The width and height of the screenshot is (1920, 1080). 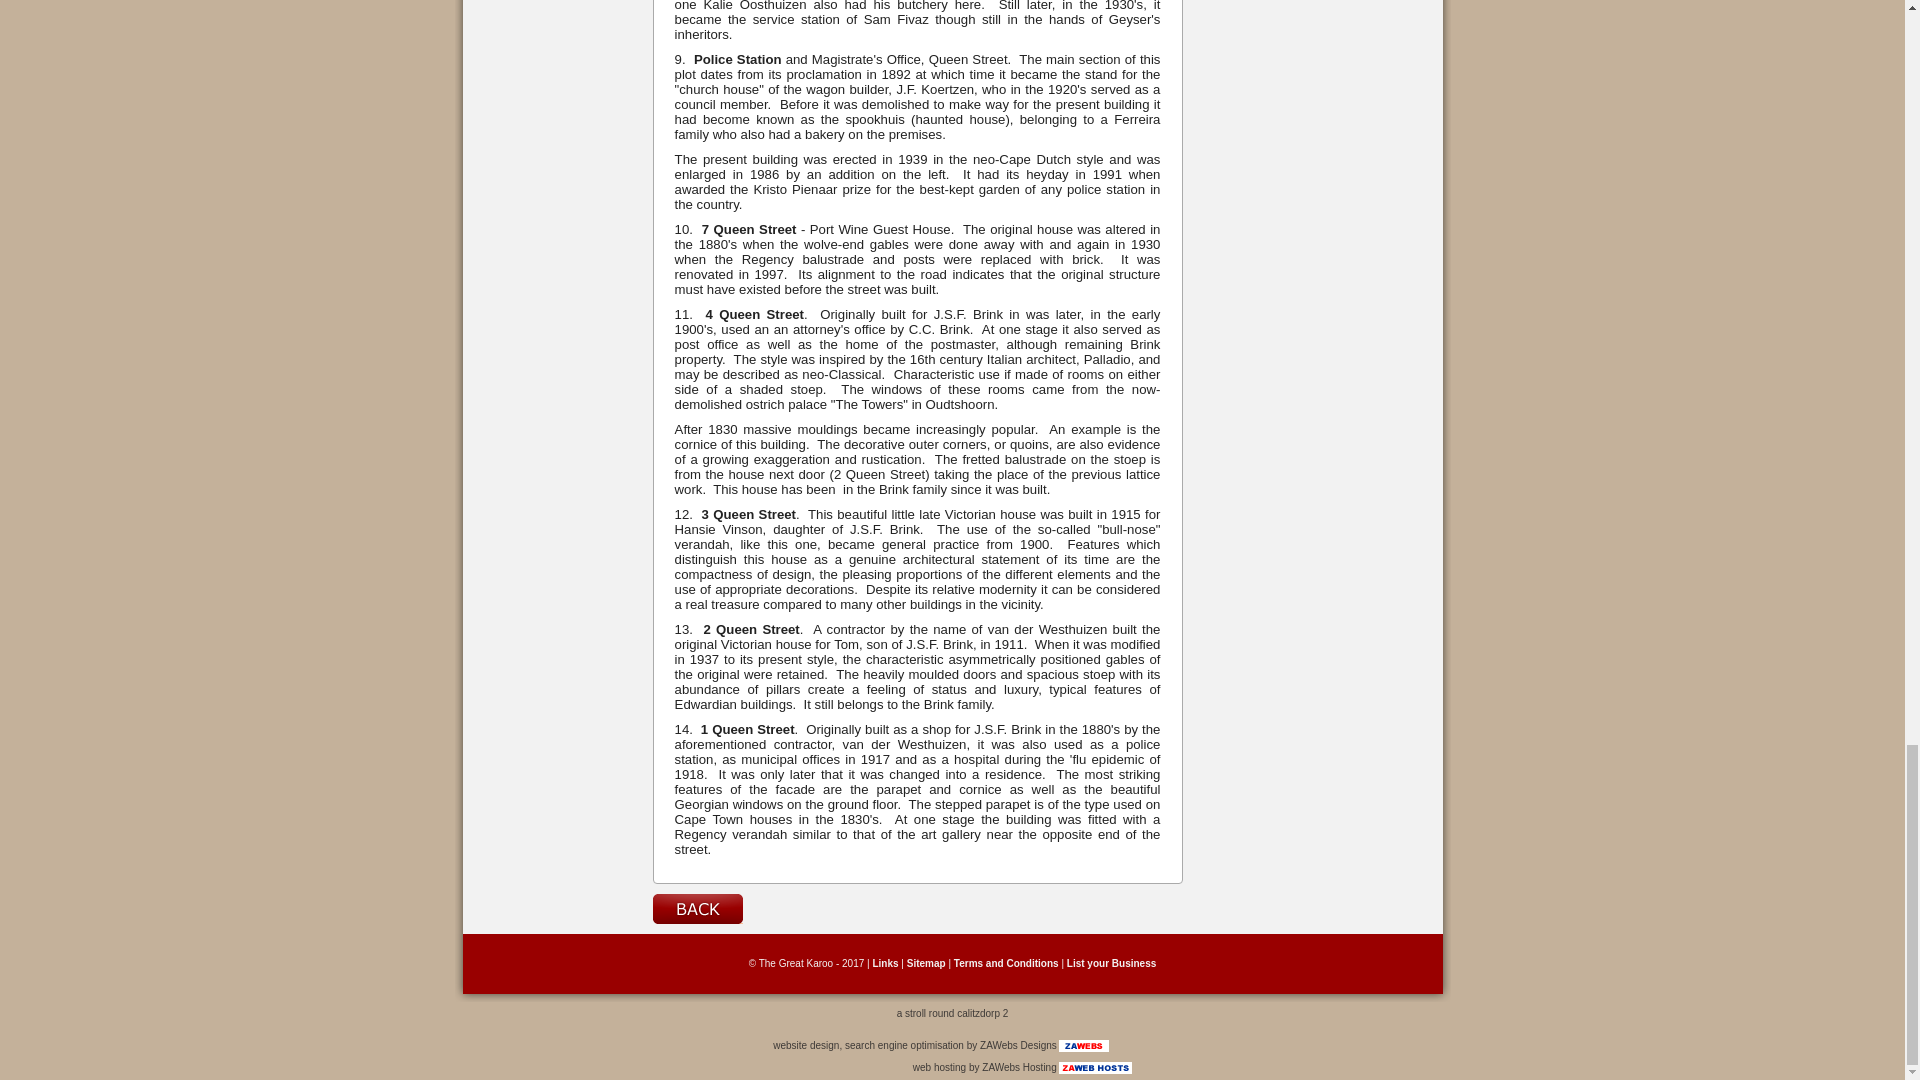 What do you see at coordinates (696, 907) in the screenshot?
I see `Go Back` at bounding box center [696, 907].